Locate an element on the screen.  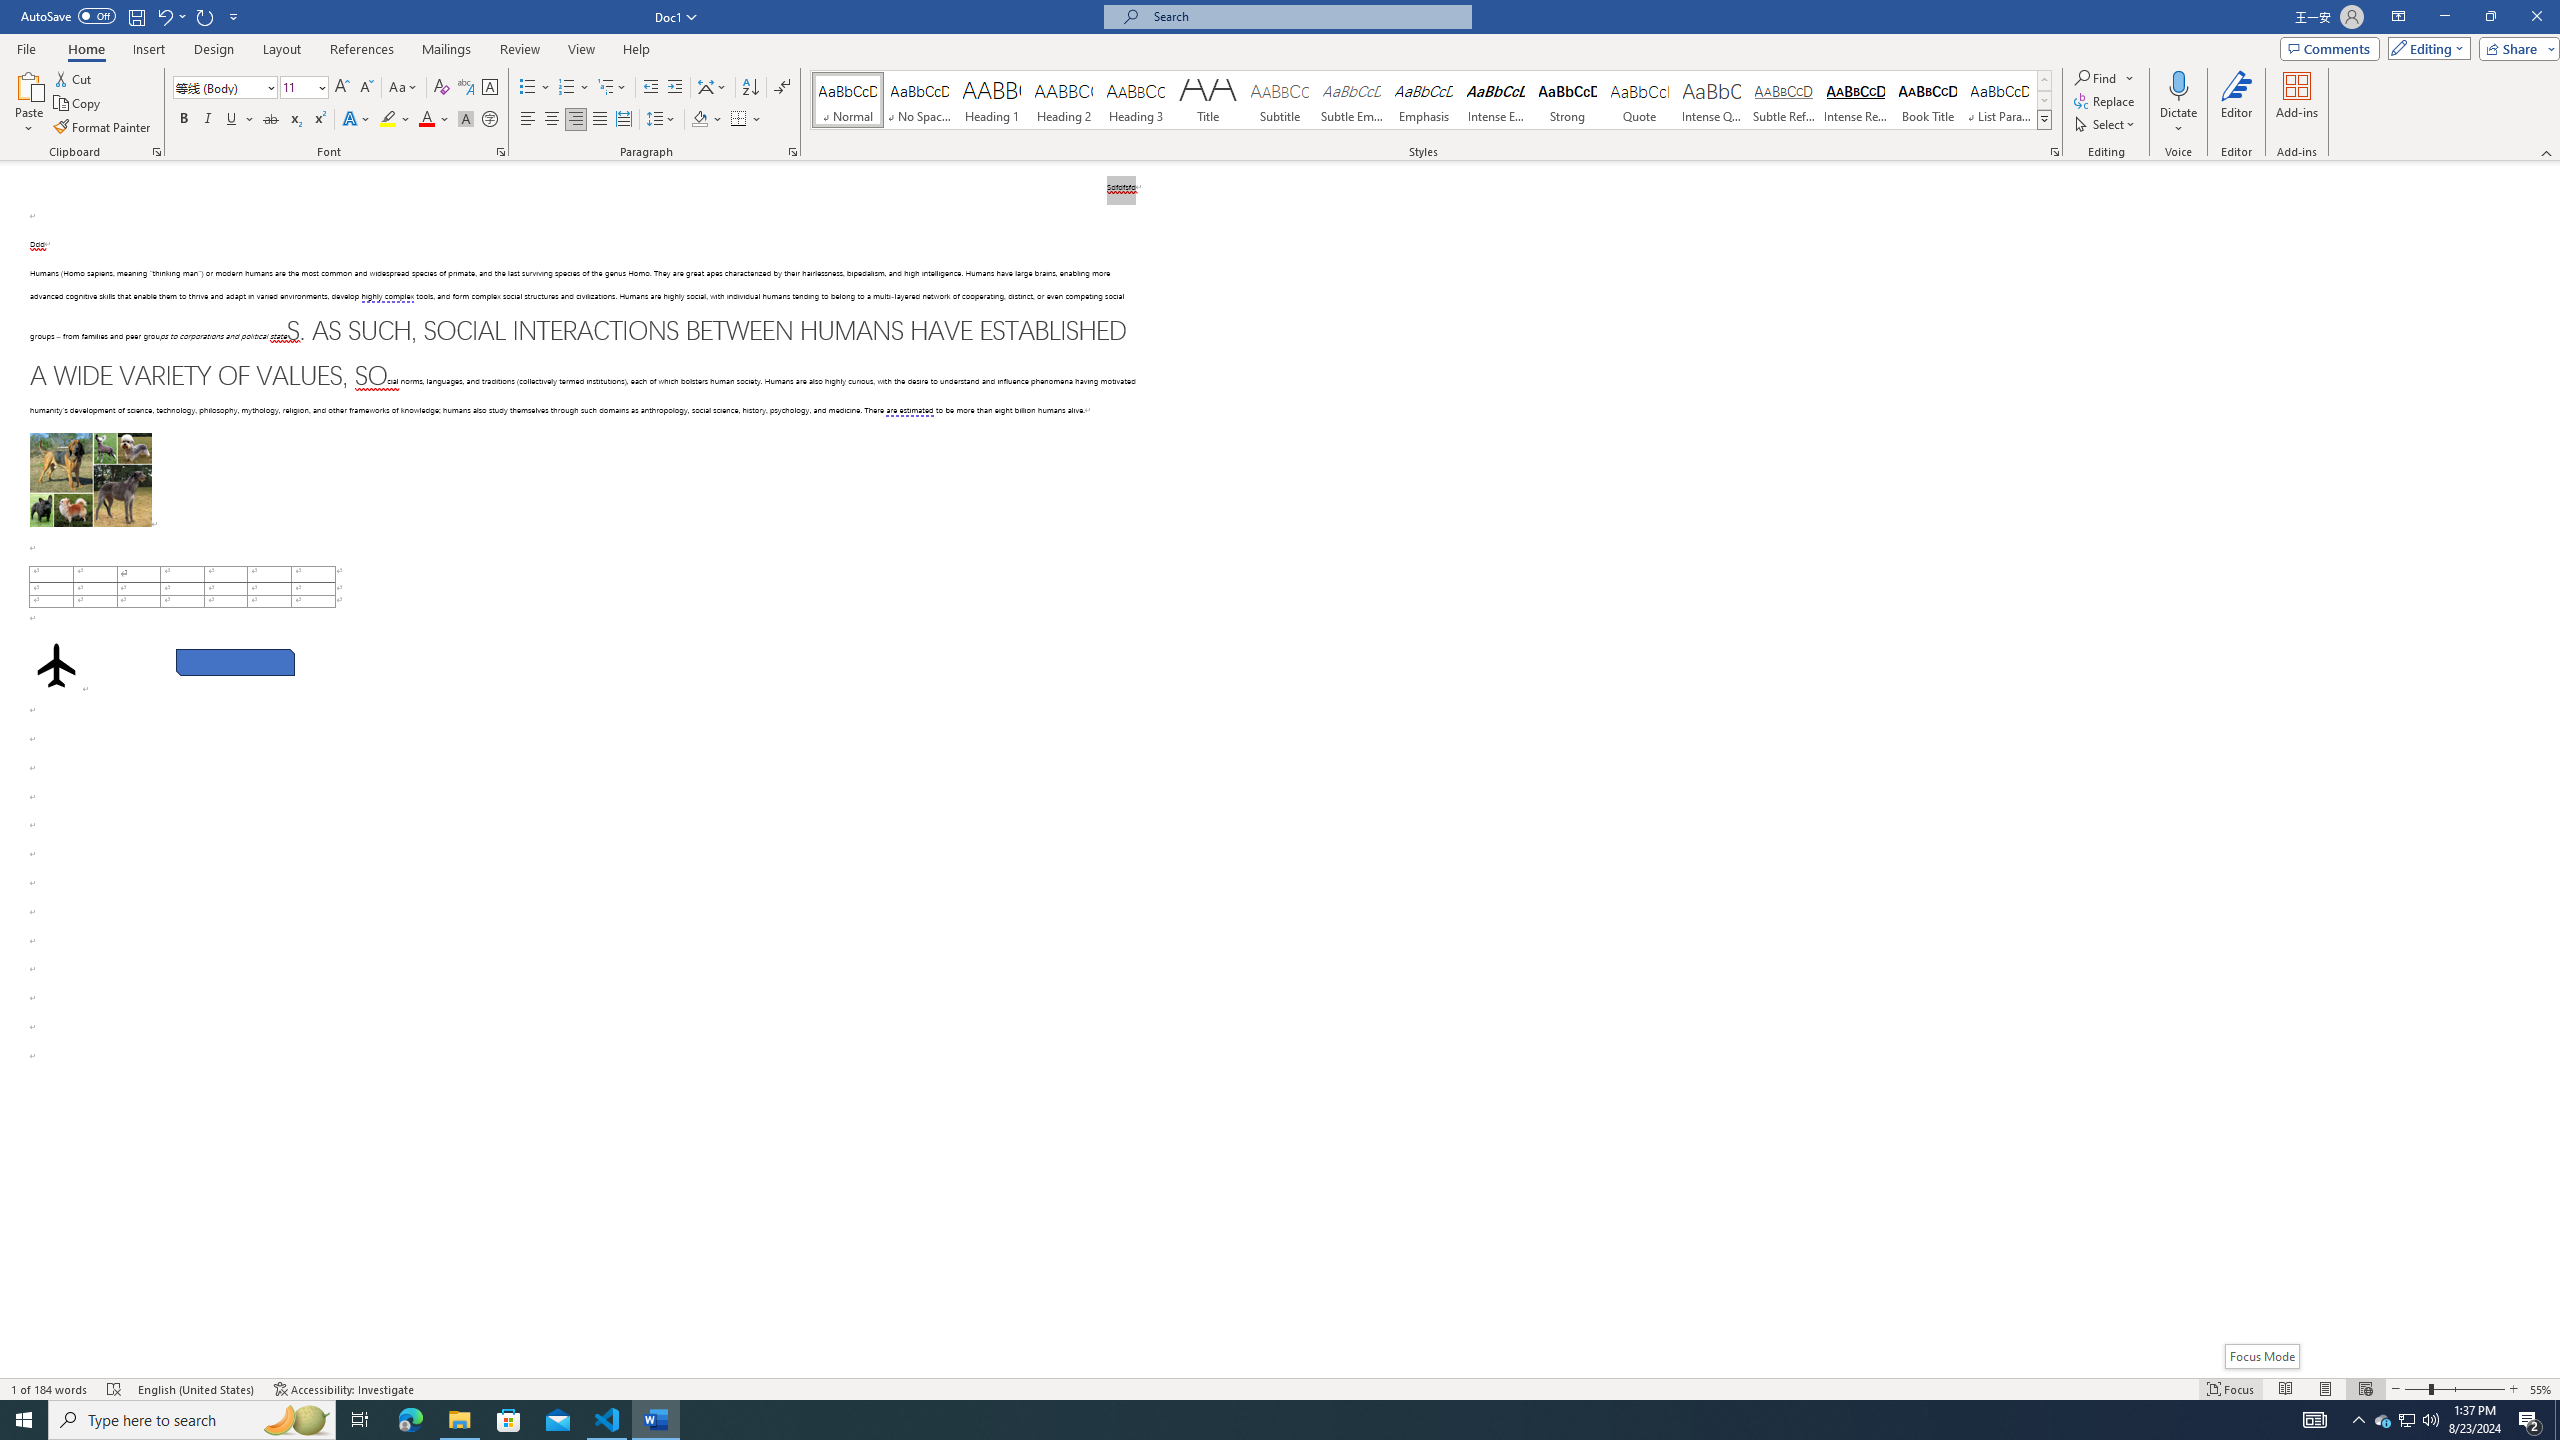
Airplane with solid fill is located at coordinates (56, 666).